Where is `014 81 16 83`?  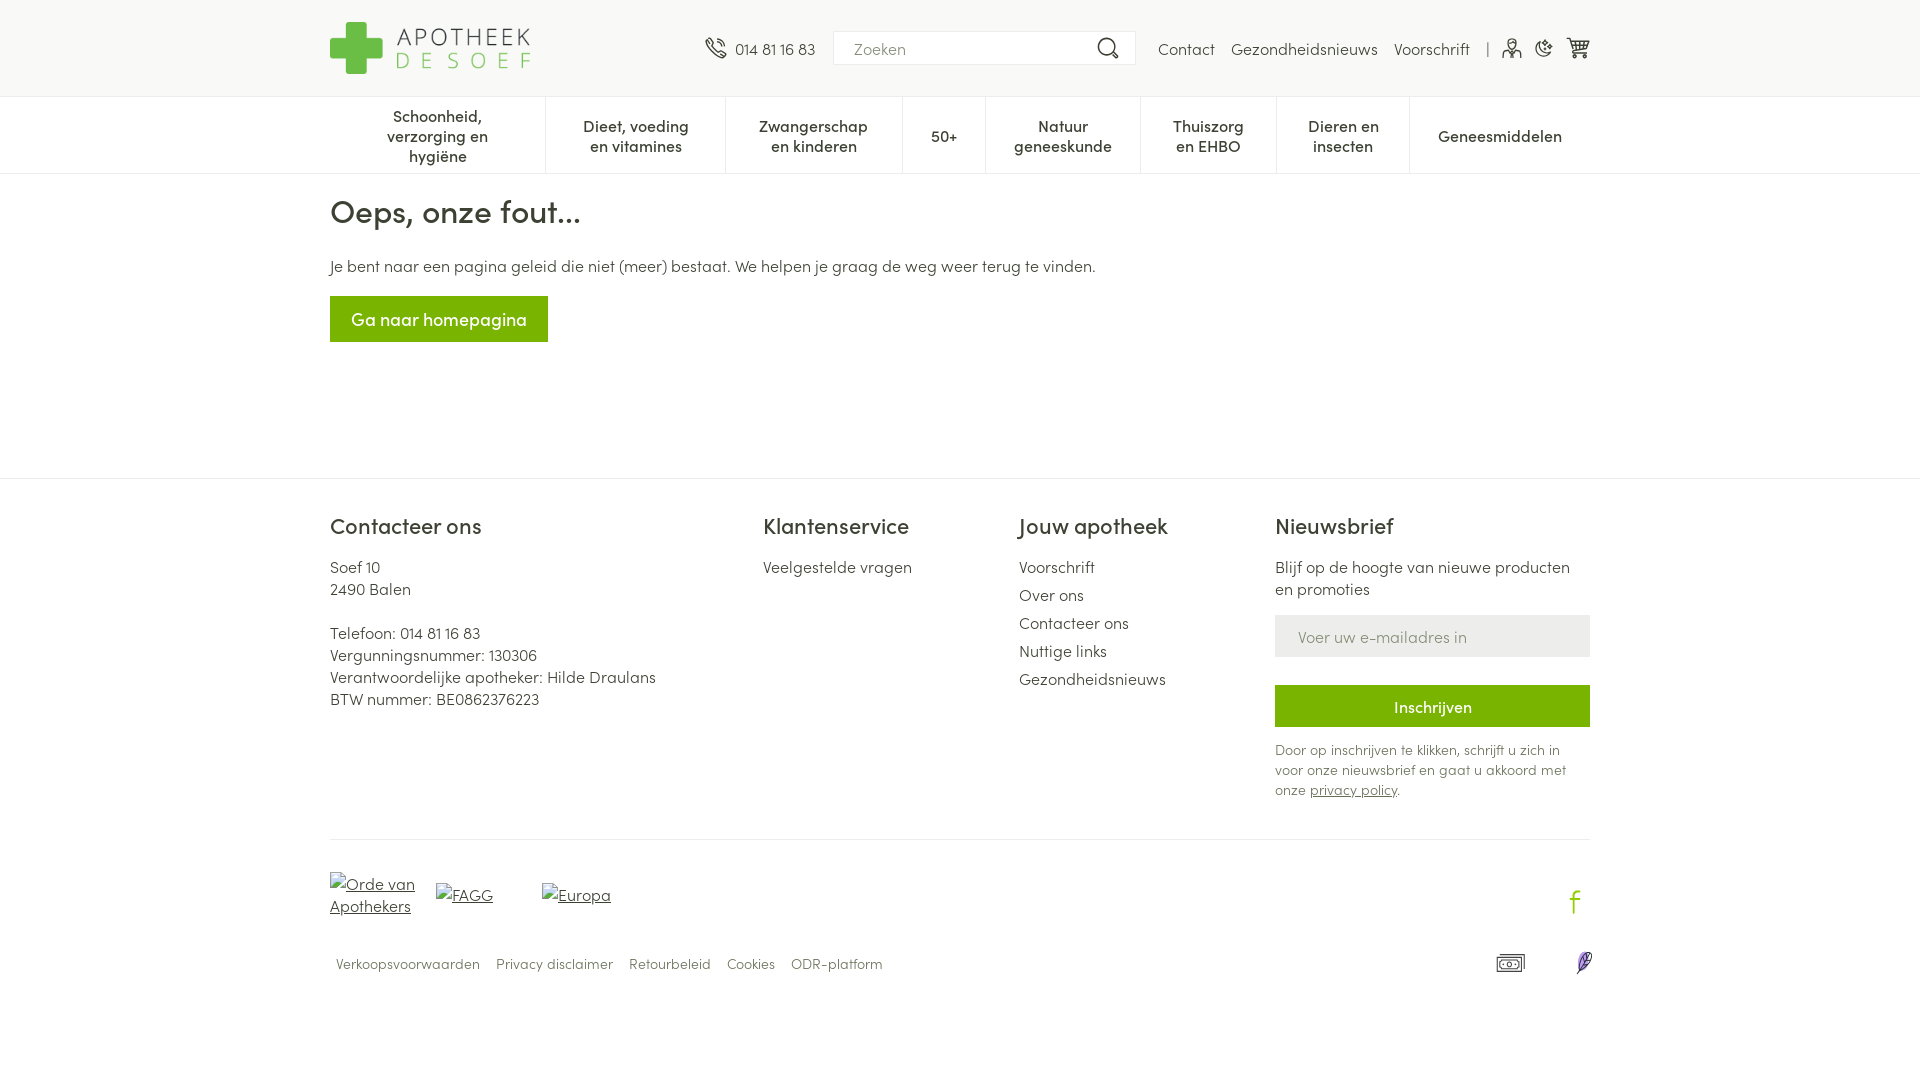 014 81 16 83 is located at coordinates (440, 632).